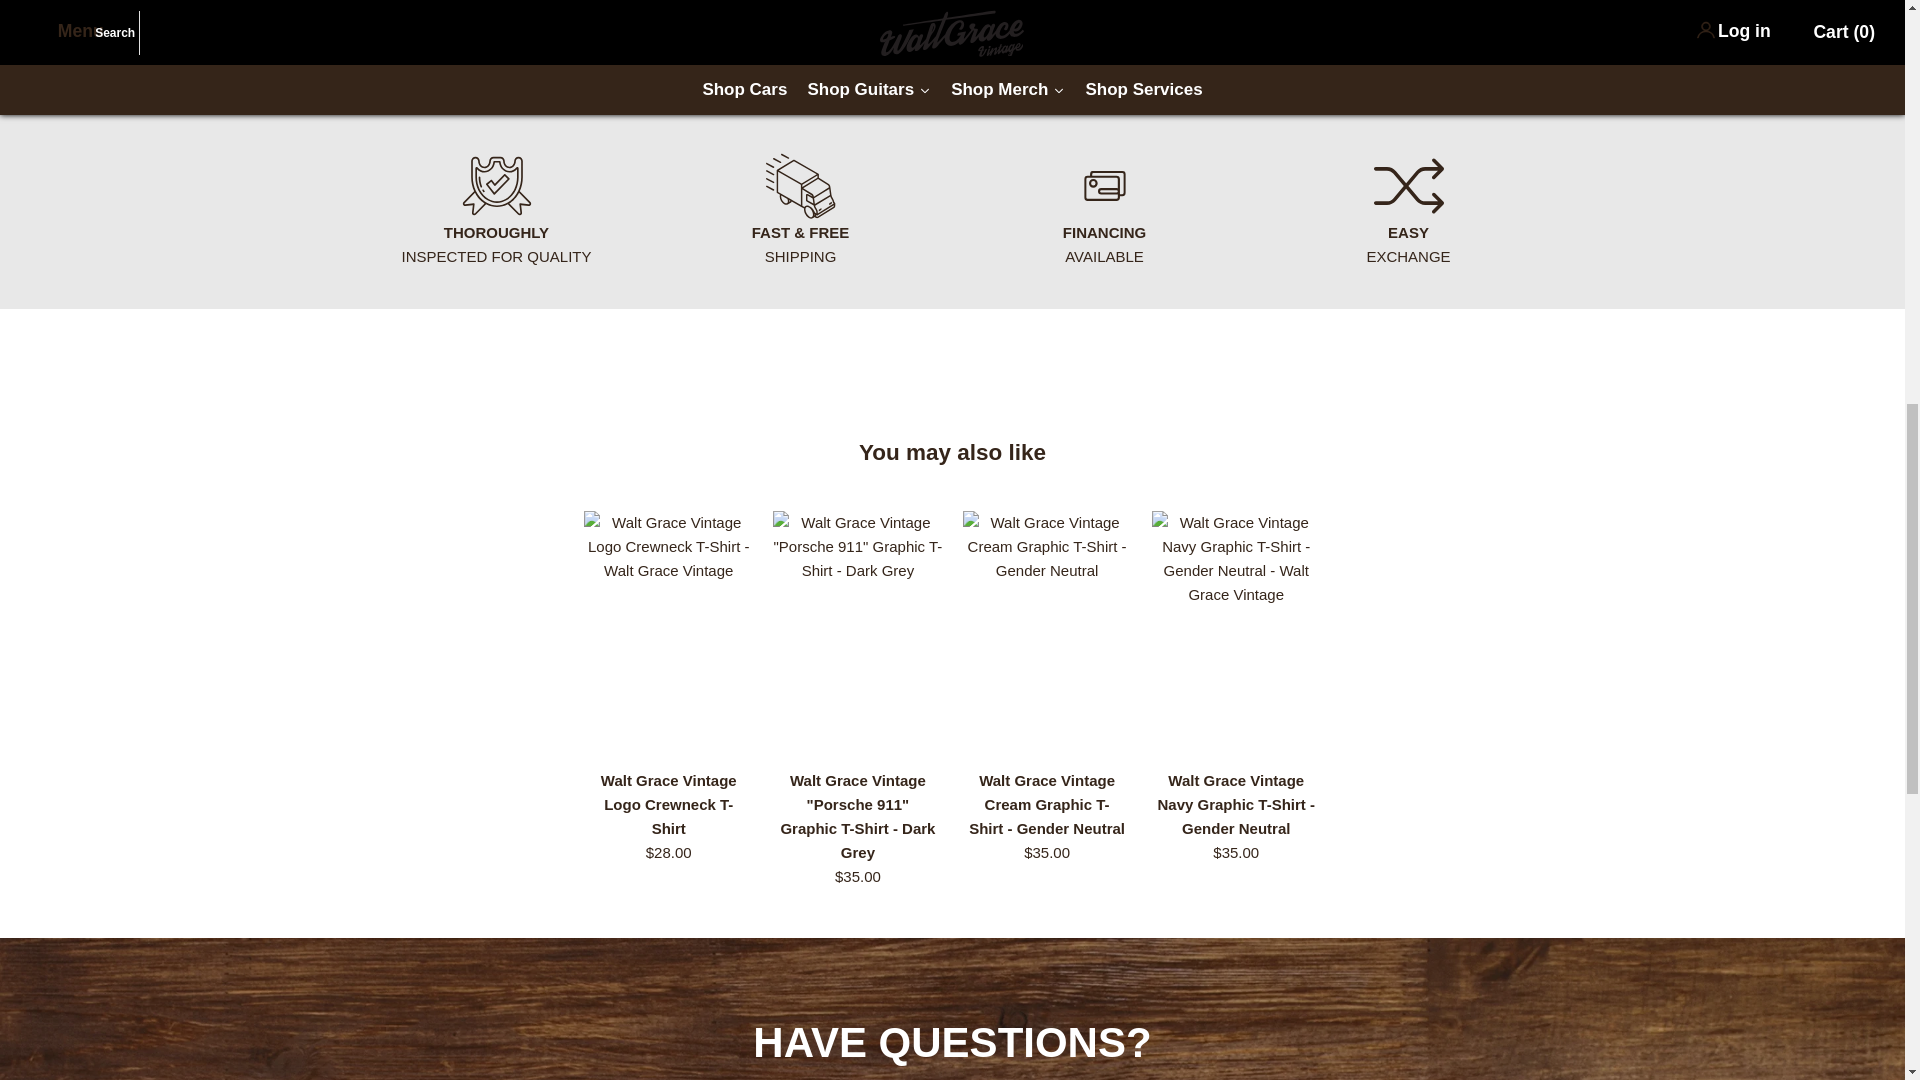  What do you see at coordinates (1030, 54) in the screenshot?
I see `Share on Facebook` at bounding box center [1030, 54].